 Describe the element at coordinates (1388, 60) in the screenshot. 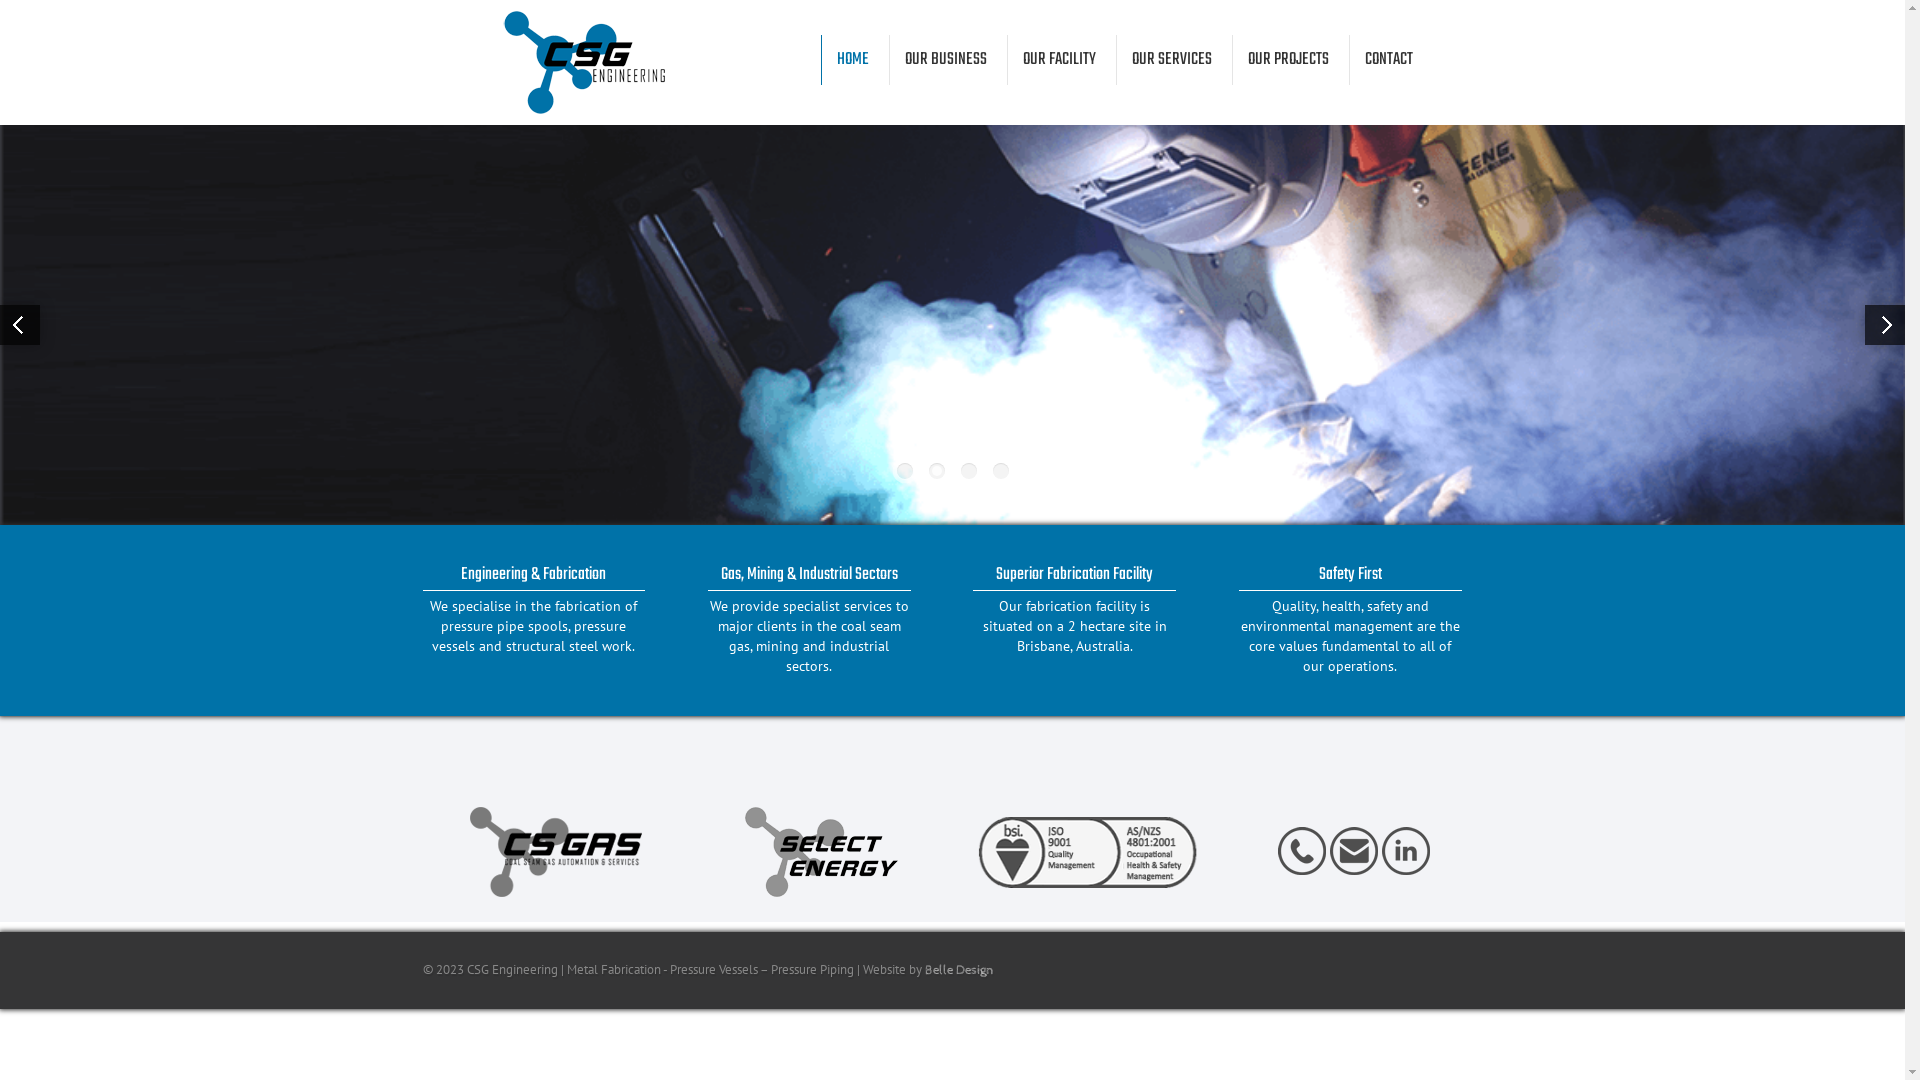

I see `CONTACT` at that location.